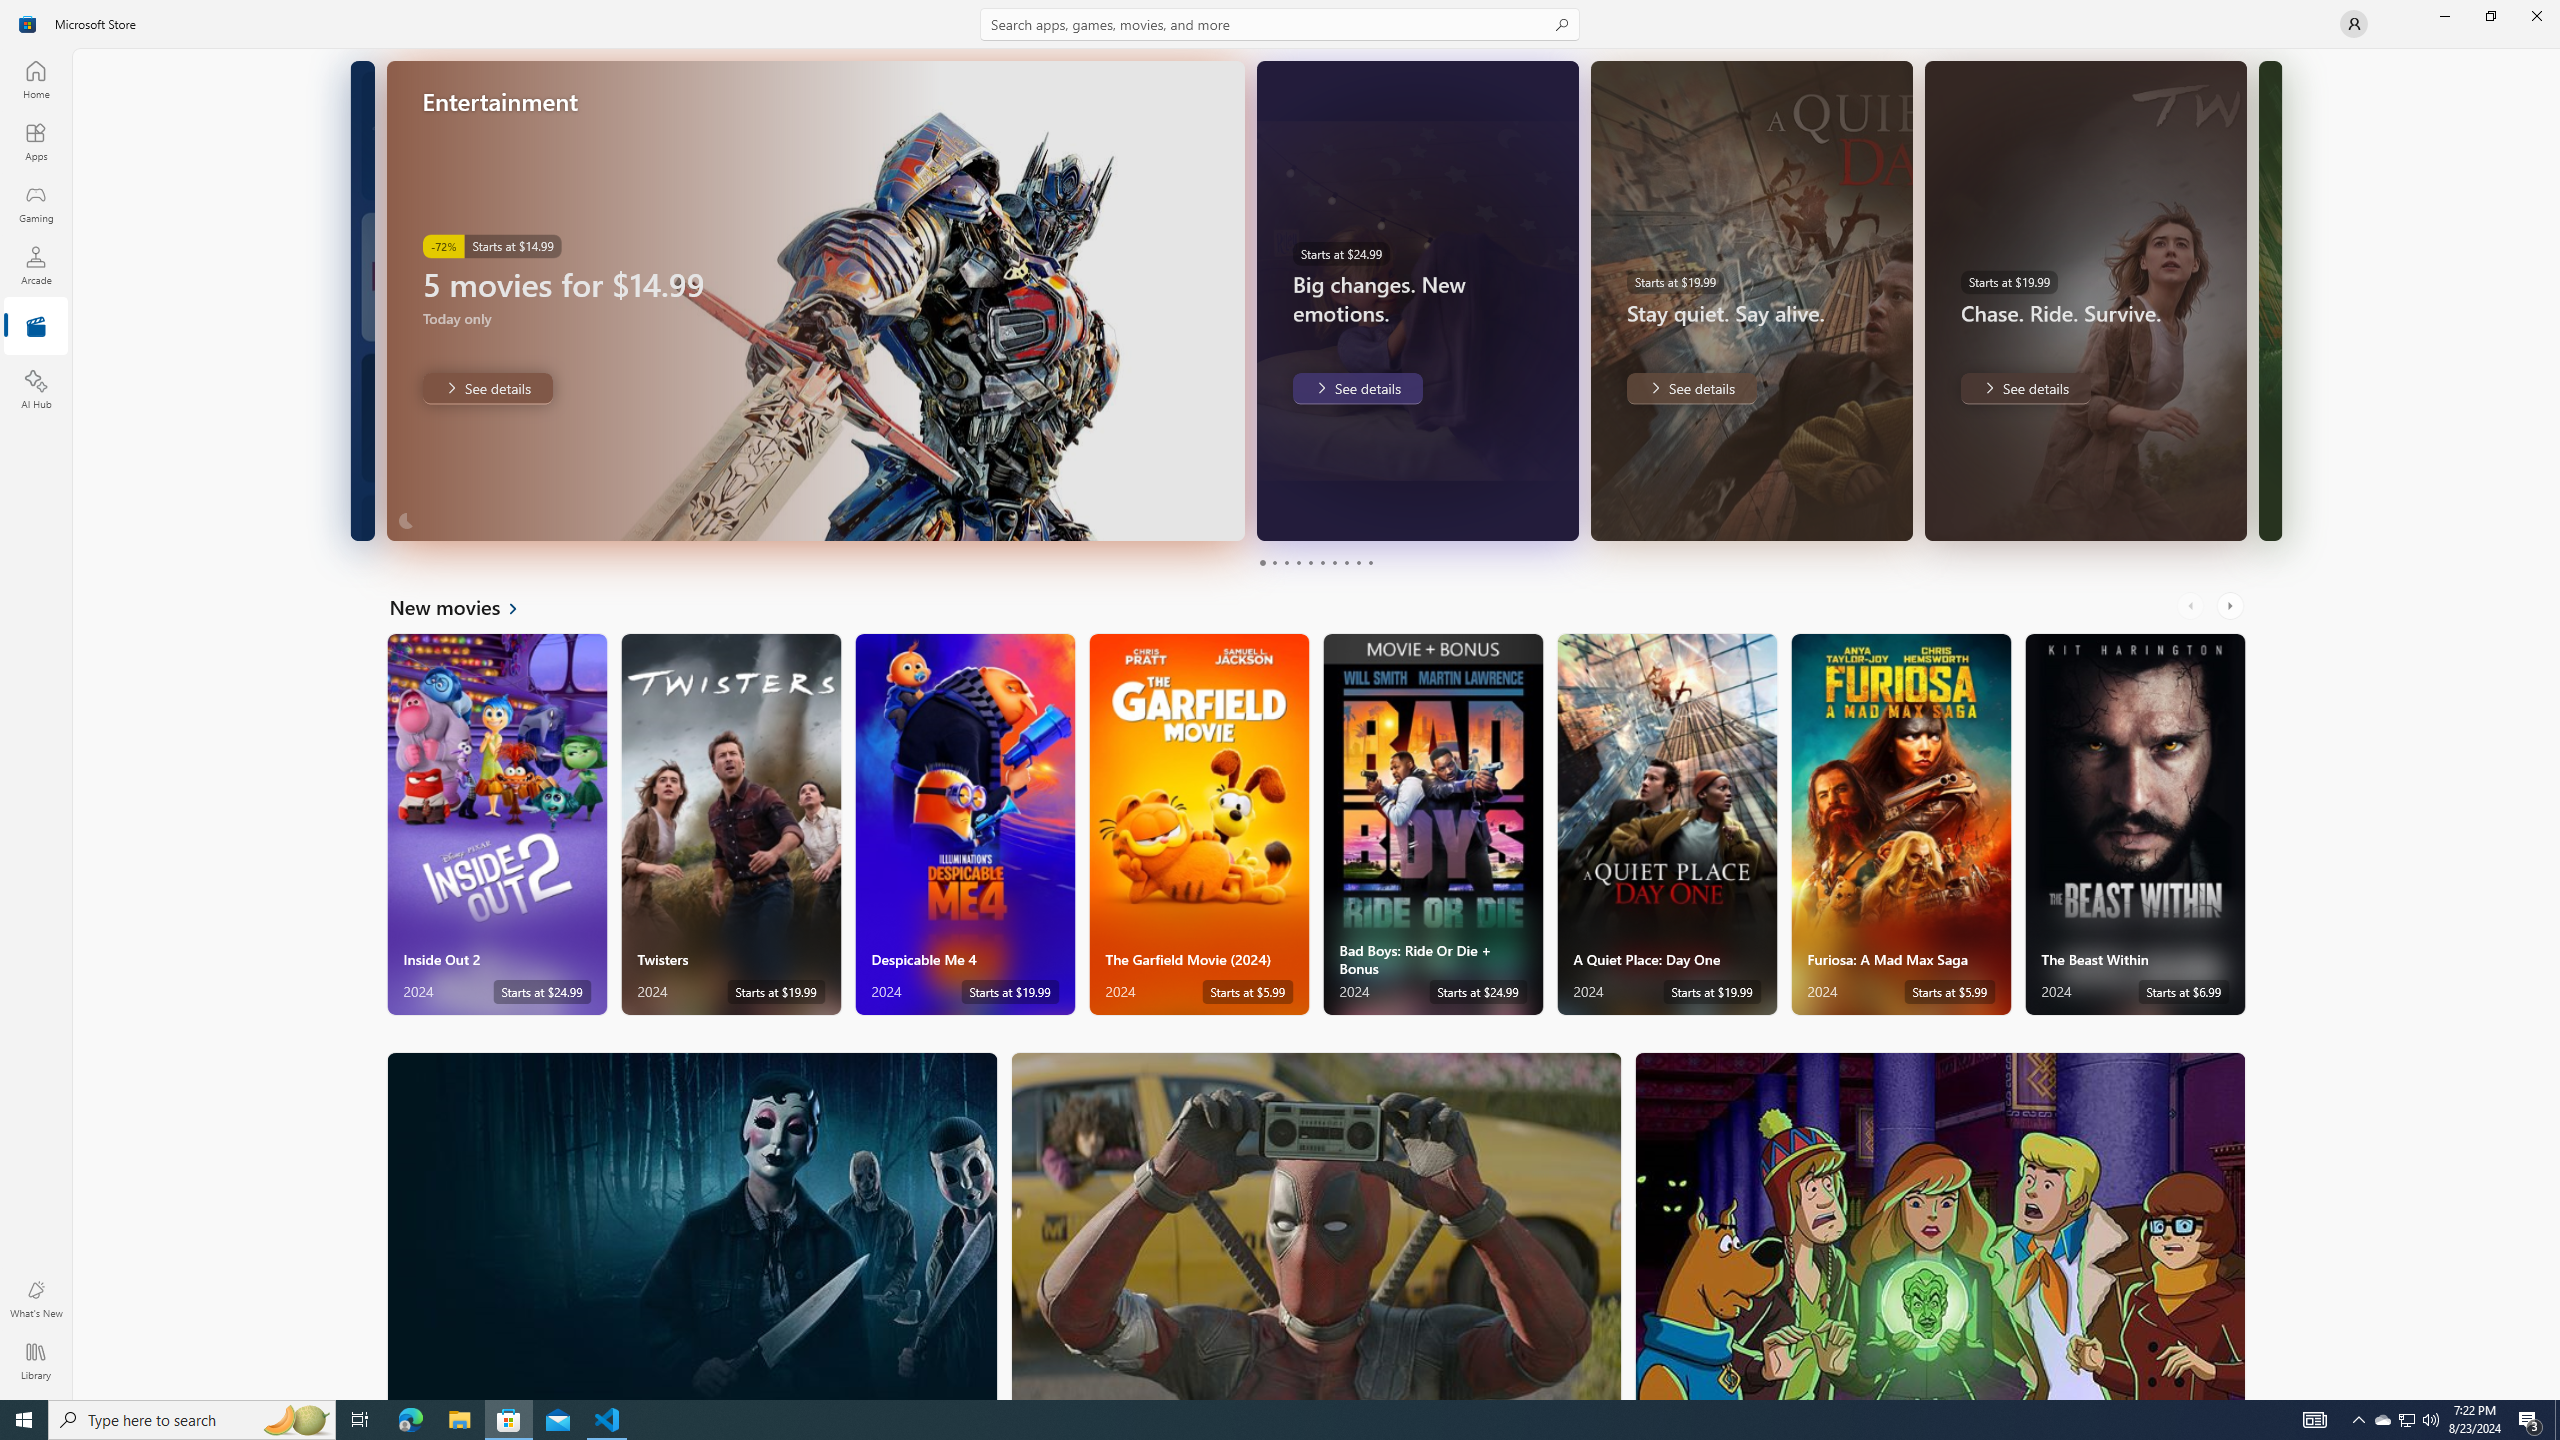 Image resolution: width=2560 pixels, height=1440 pixels. I want to click on Bad Boys: Ride Or Die + Bonus. Starts at $24.99  , so click(1432, 824).